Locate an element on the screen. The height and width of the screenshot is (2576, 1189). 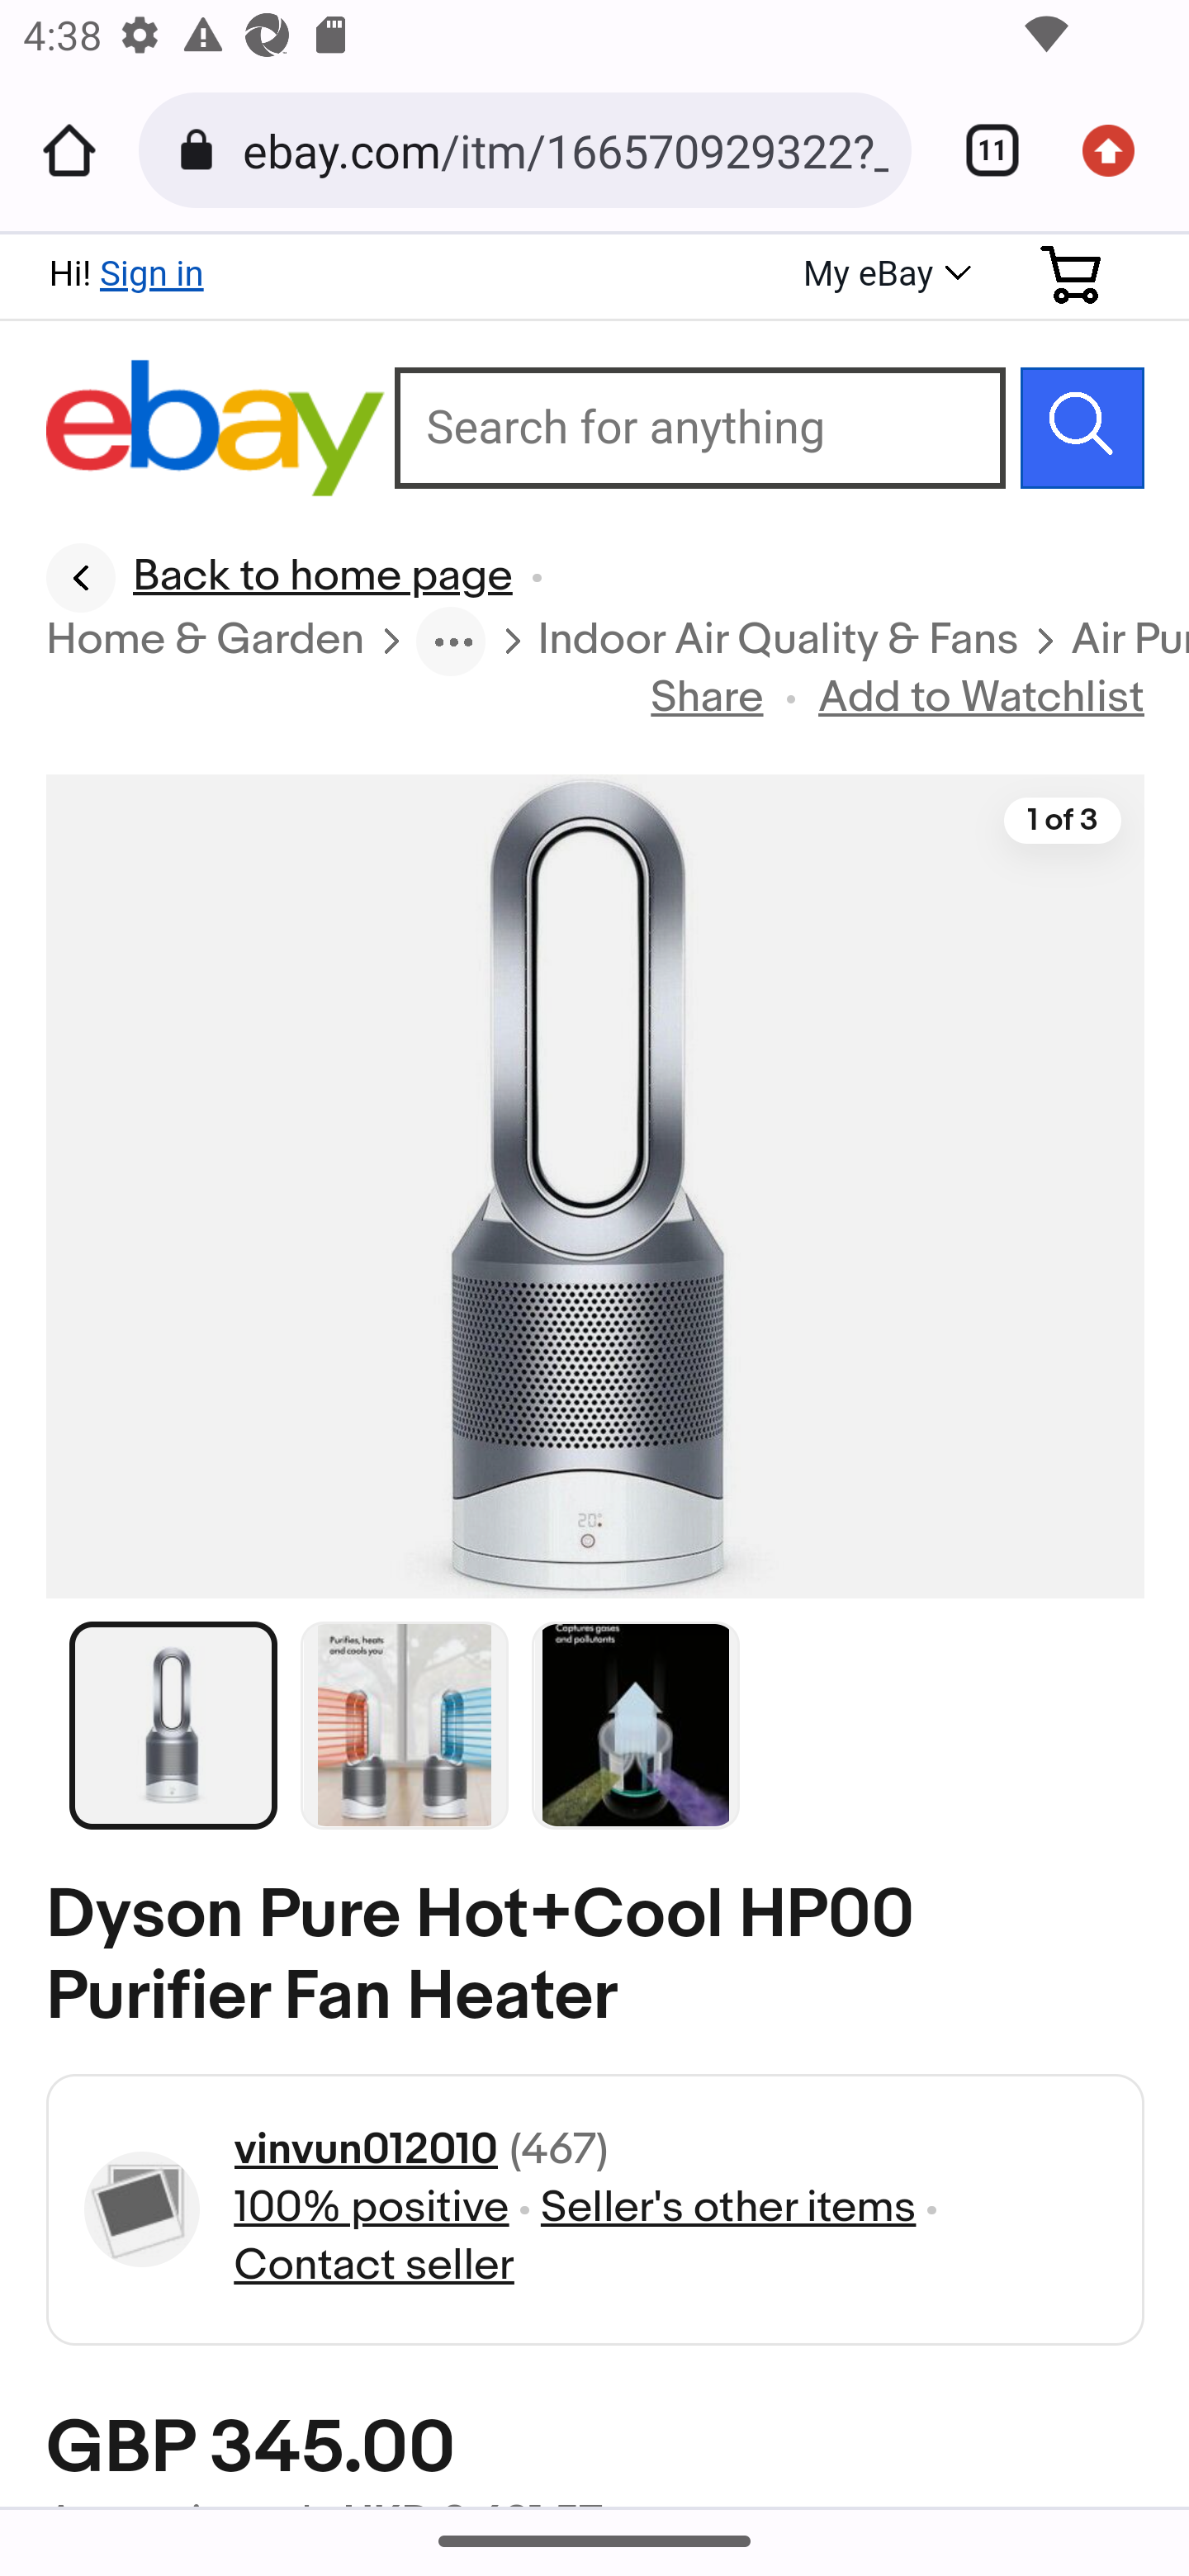
Connection is secure is located at coordinates (201, 150).